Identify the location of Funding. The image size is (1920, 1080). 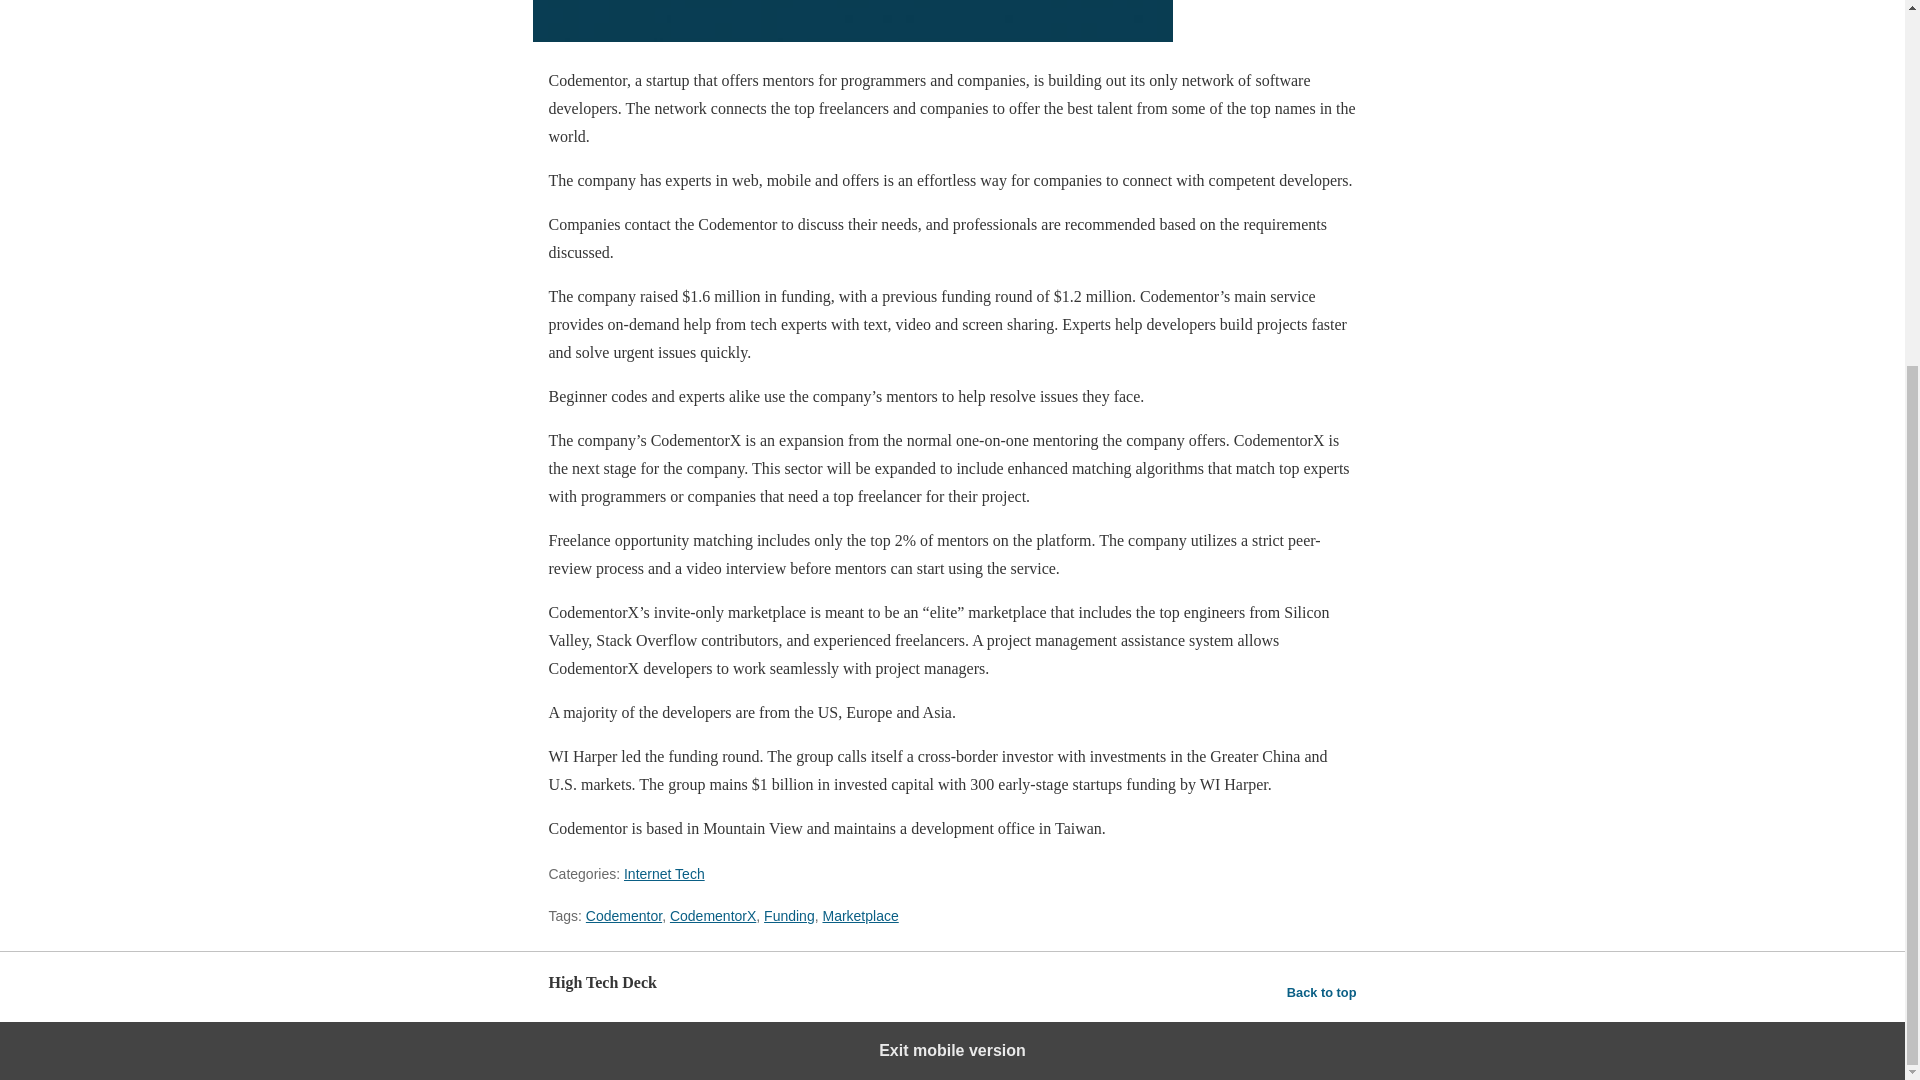
(789, 916).